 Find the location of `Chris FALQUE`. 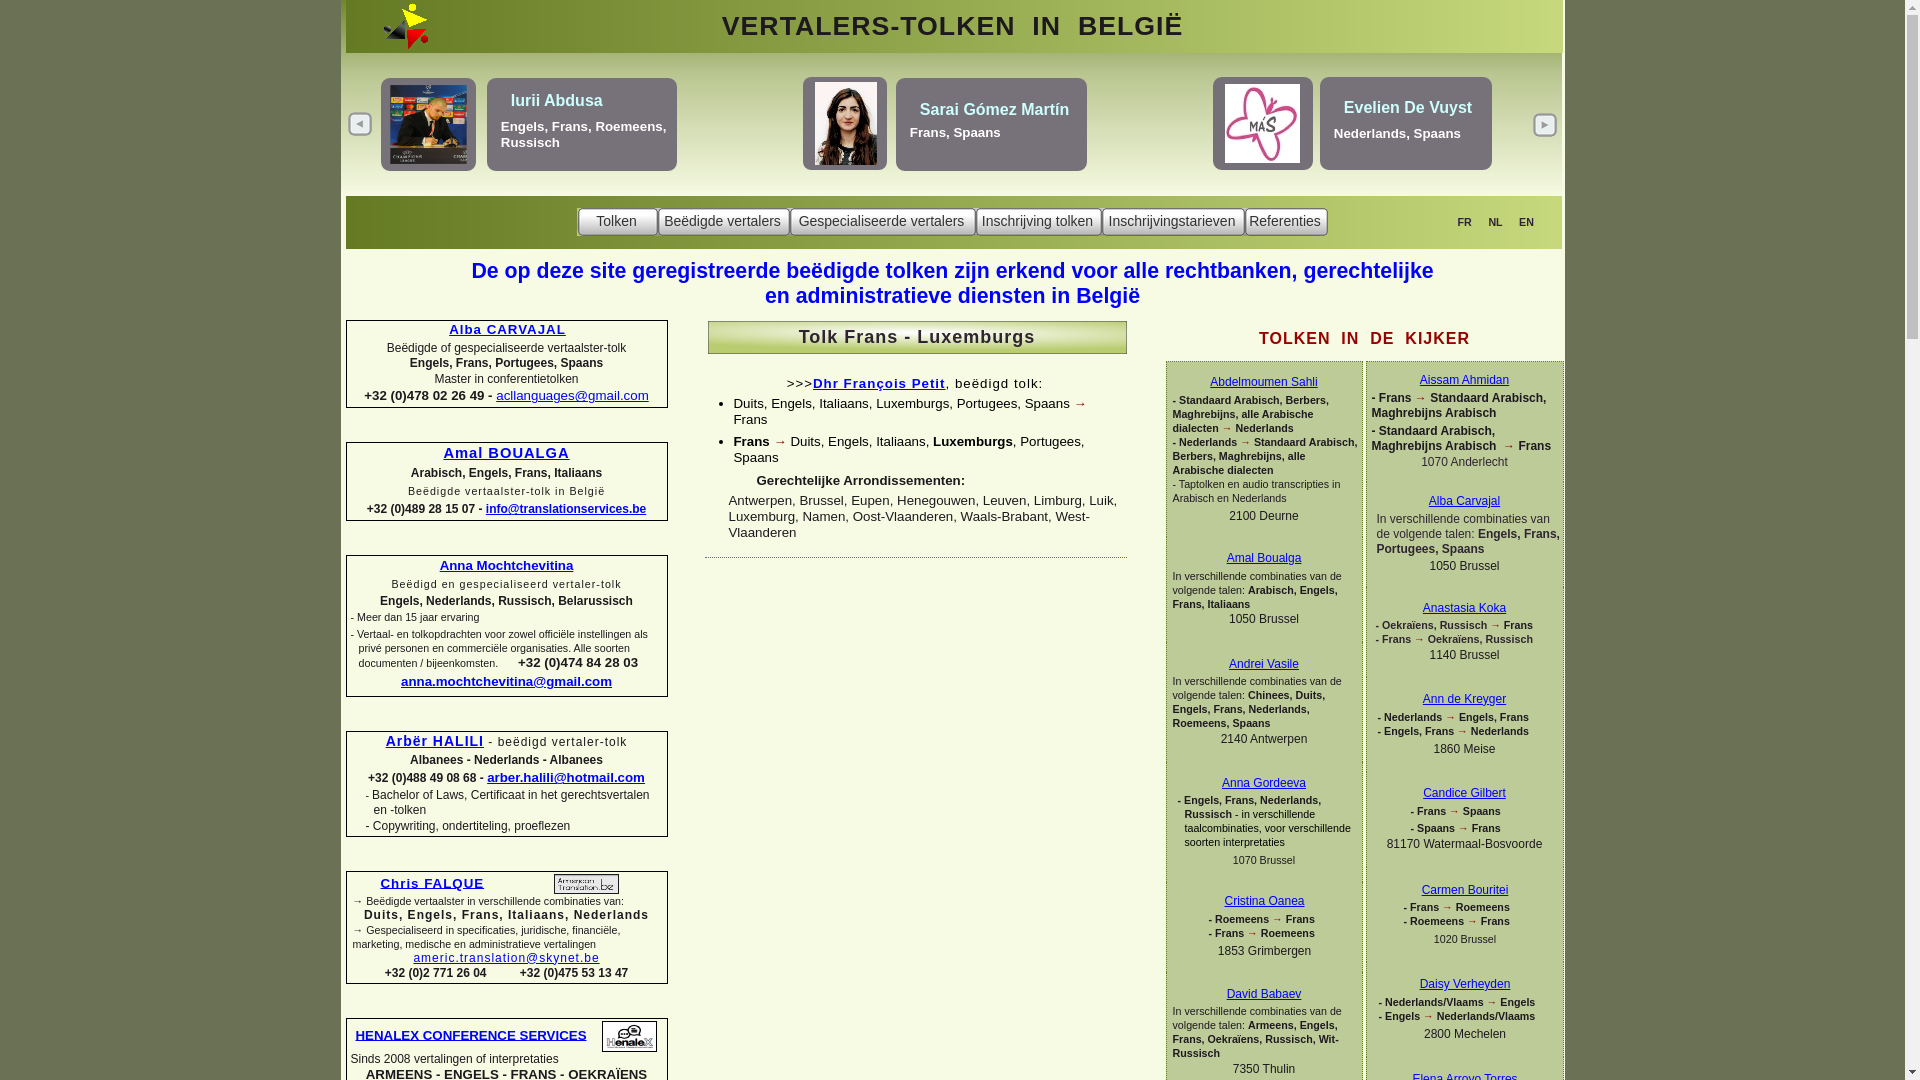

Chris FALQUE is located at coordinates (432, 882).